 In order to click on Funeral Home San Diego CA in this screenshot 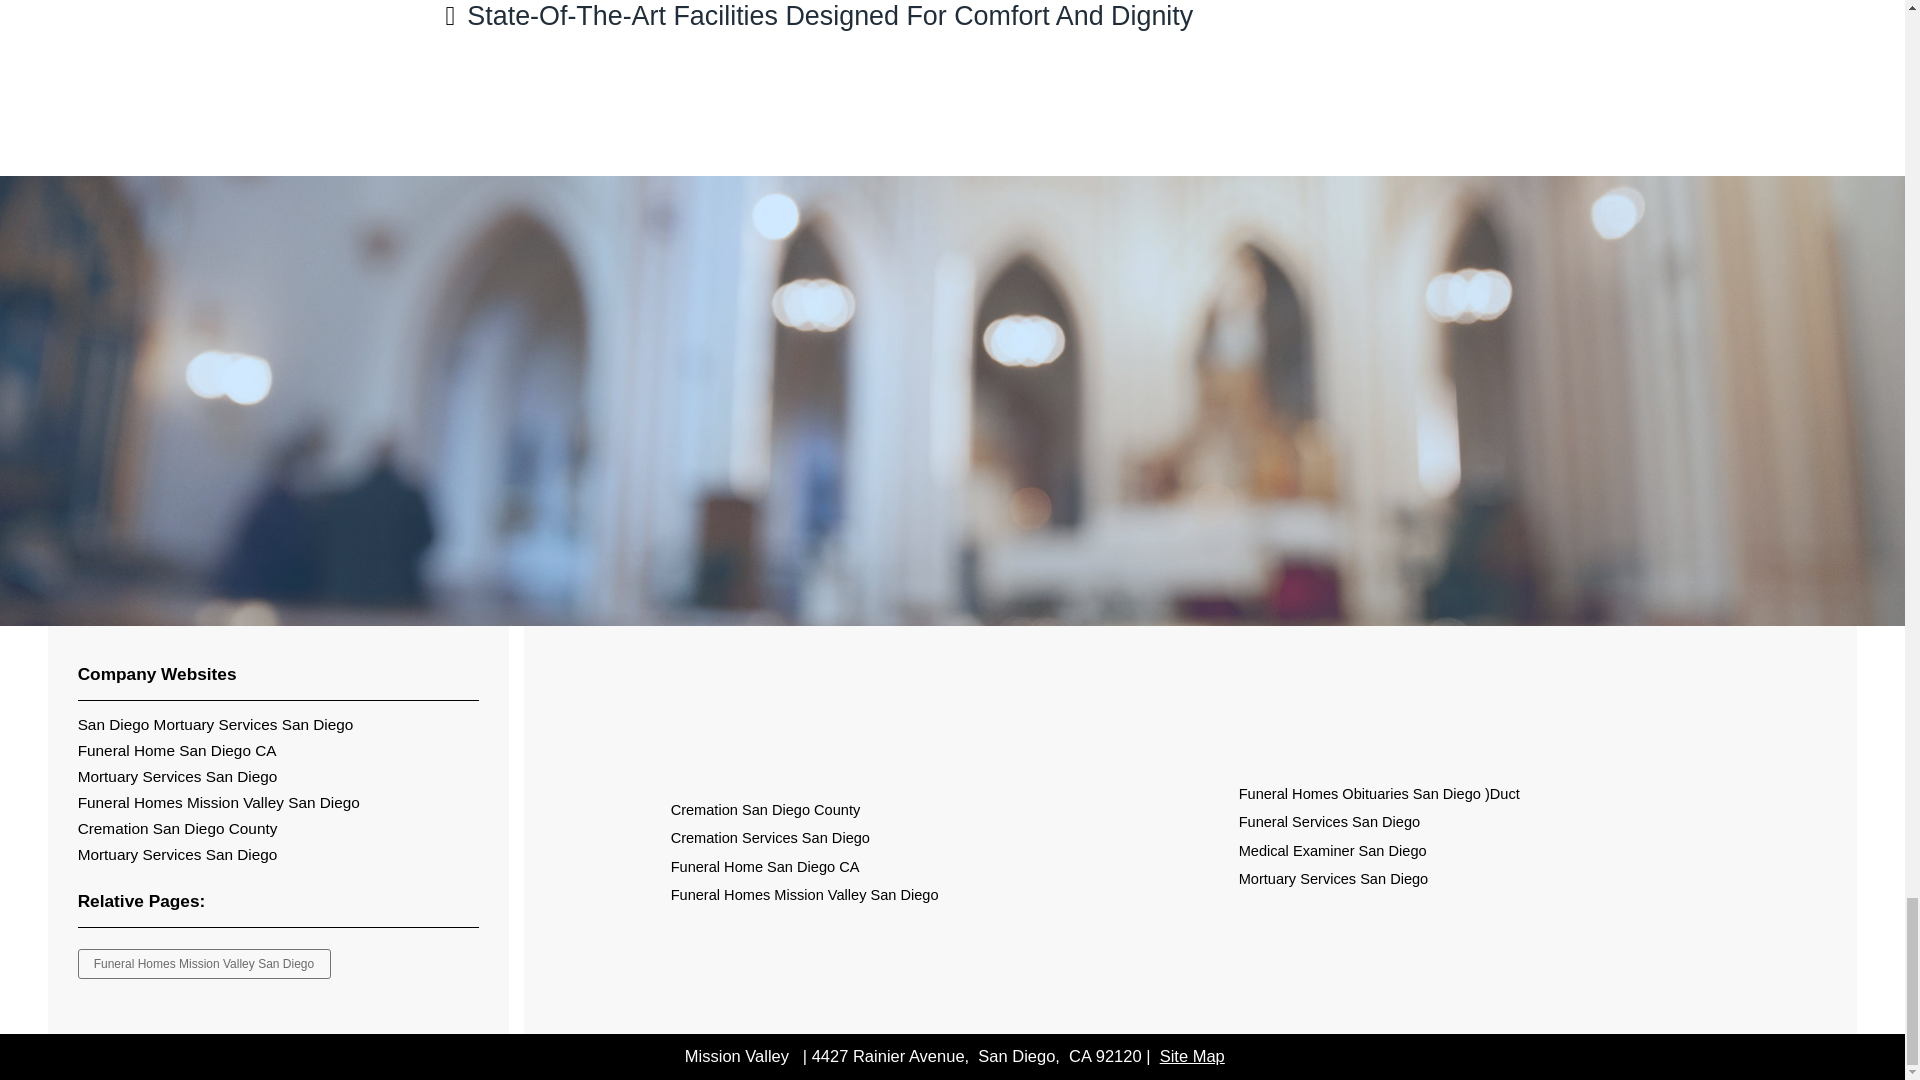, I will do `click(177, 750)`.